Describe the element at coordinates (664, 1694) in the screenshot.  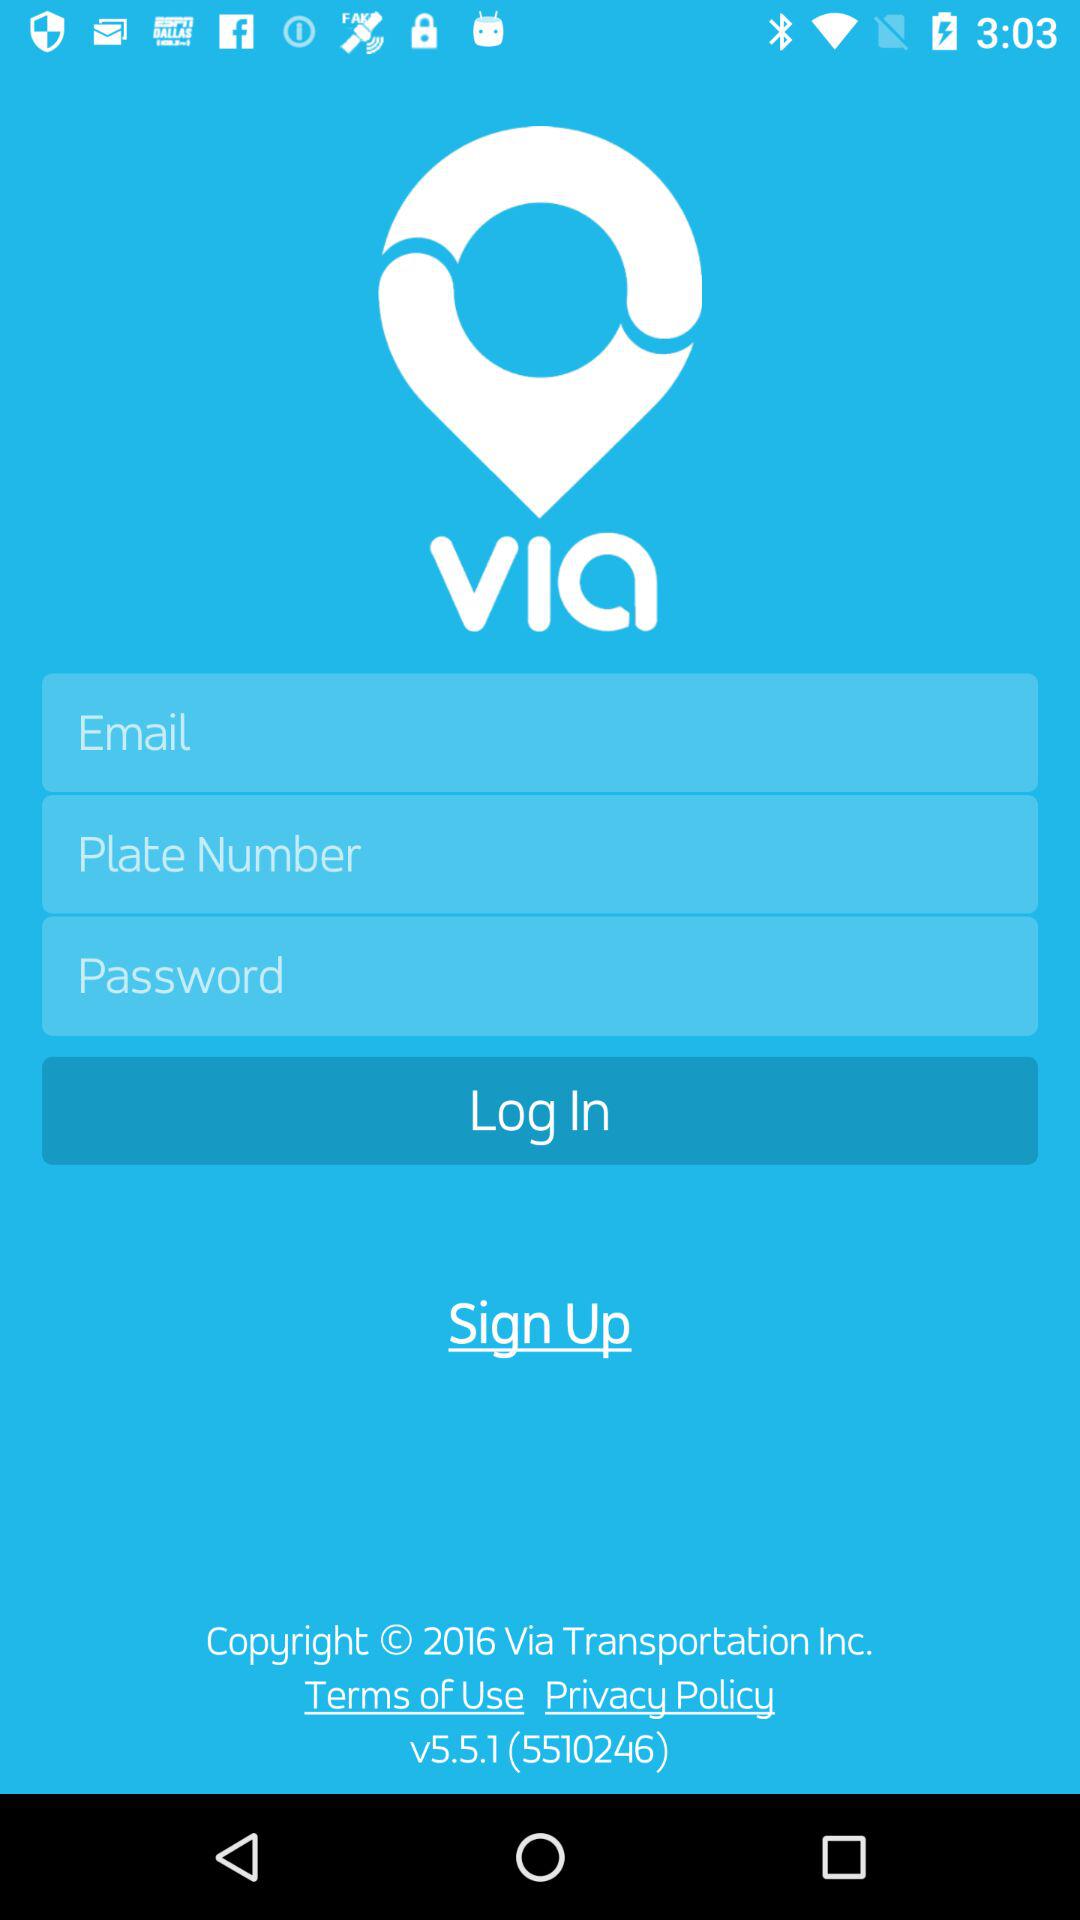
I see `choose item to the right of terms of use item` at that location.